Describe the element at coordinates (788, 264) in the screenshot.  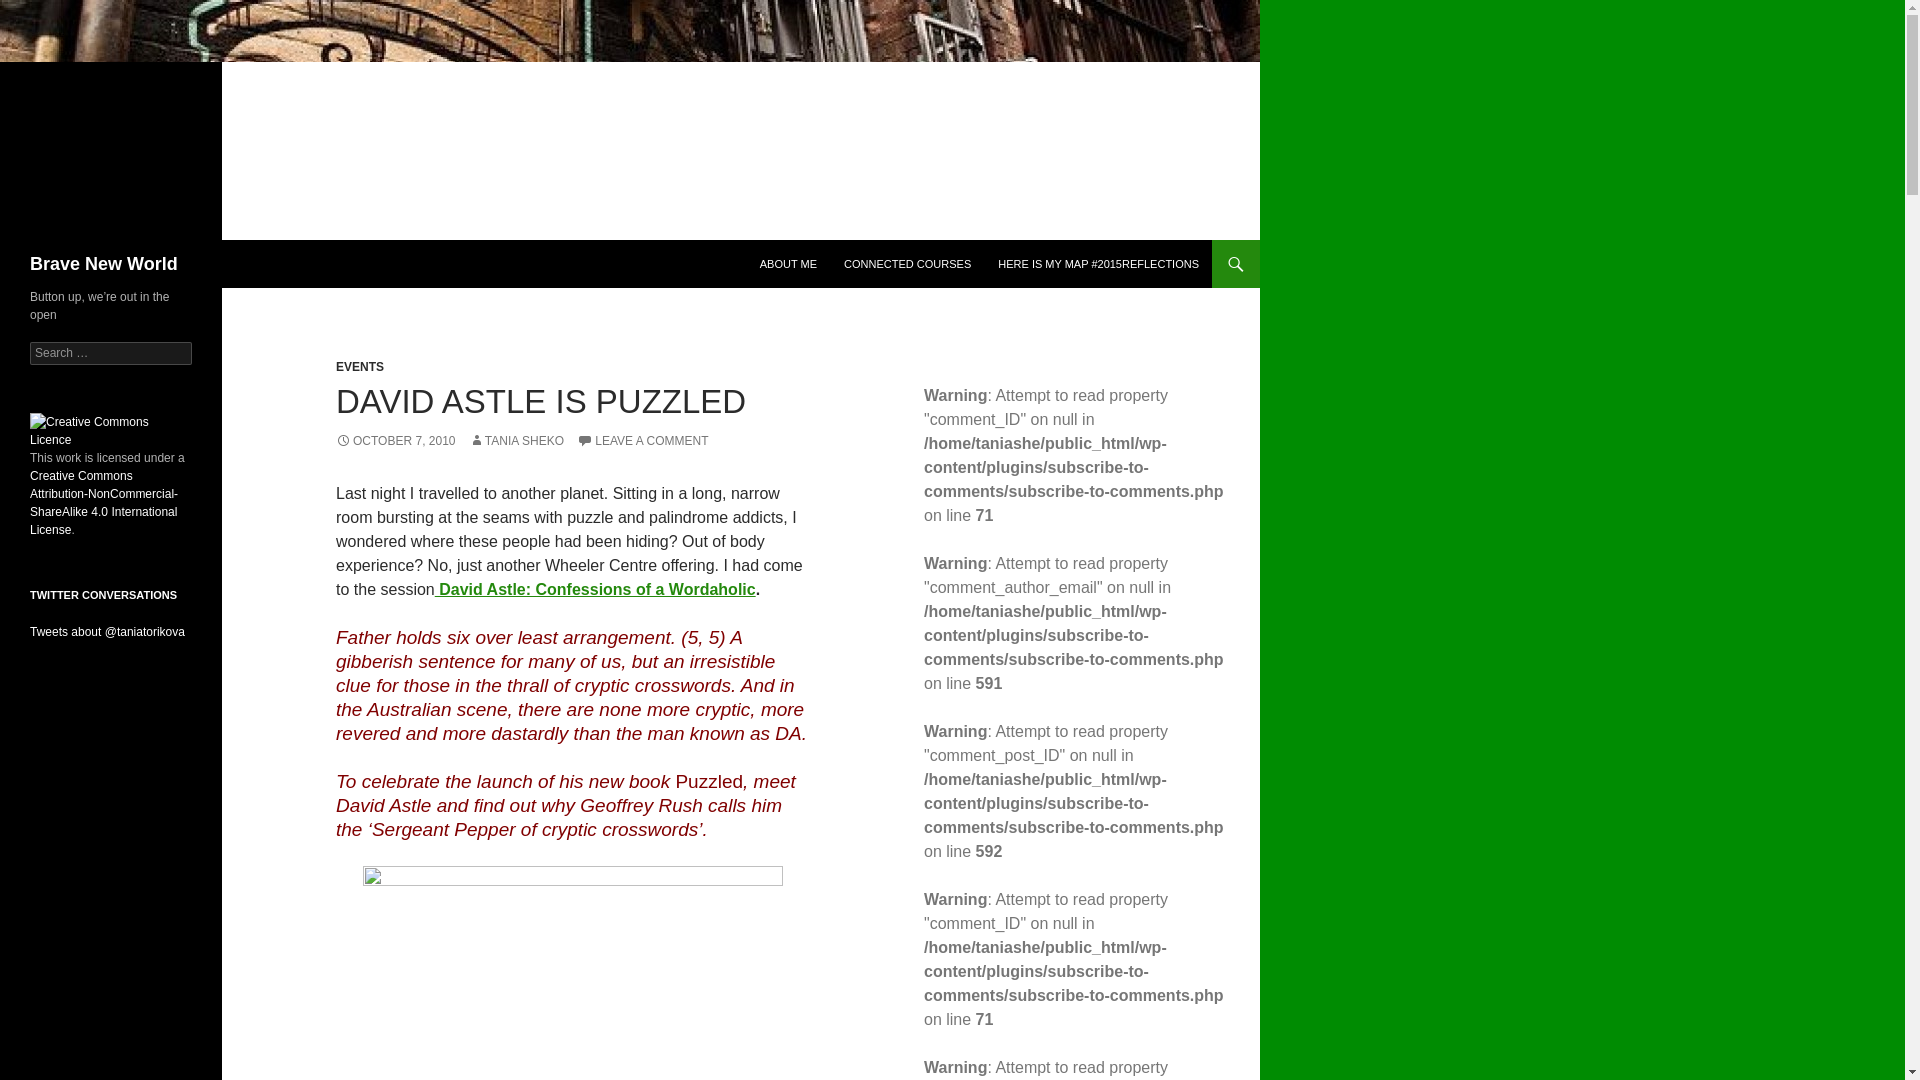
I see `ABOUT ME` at that location.